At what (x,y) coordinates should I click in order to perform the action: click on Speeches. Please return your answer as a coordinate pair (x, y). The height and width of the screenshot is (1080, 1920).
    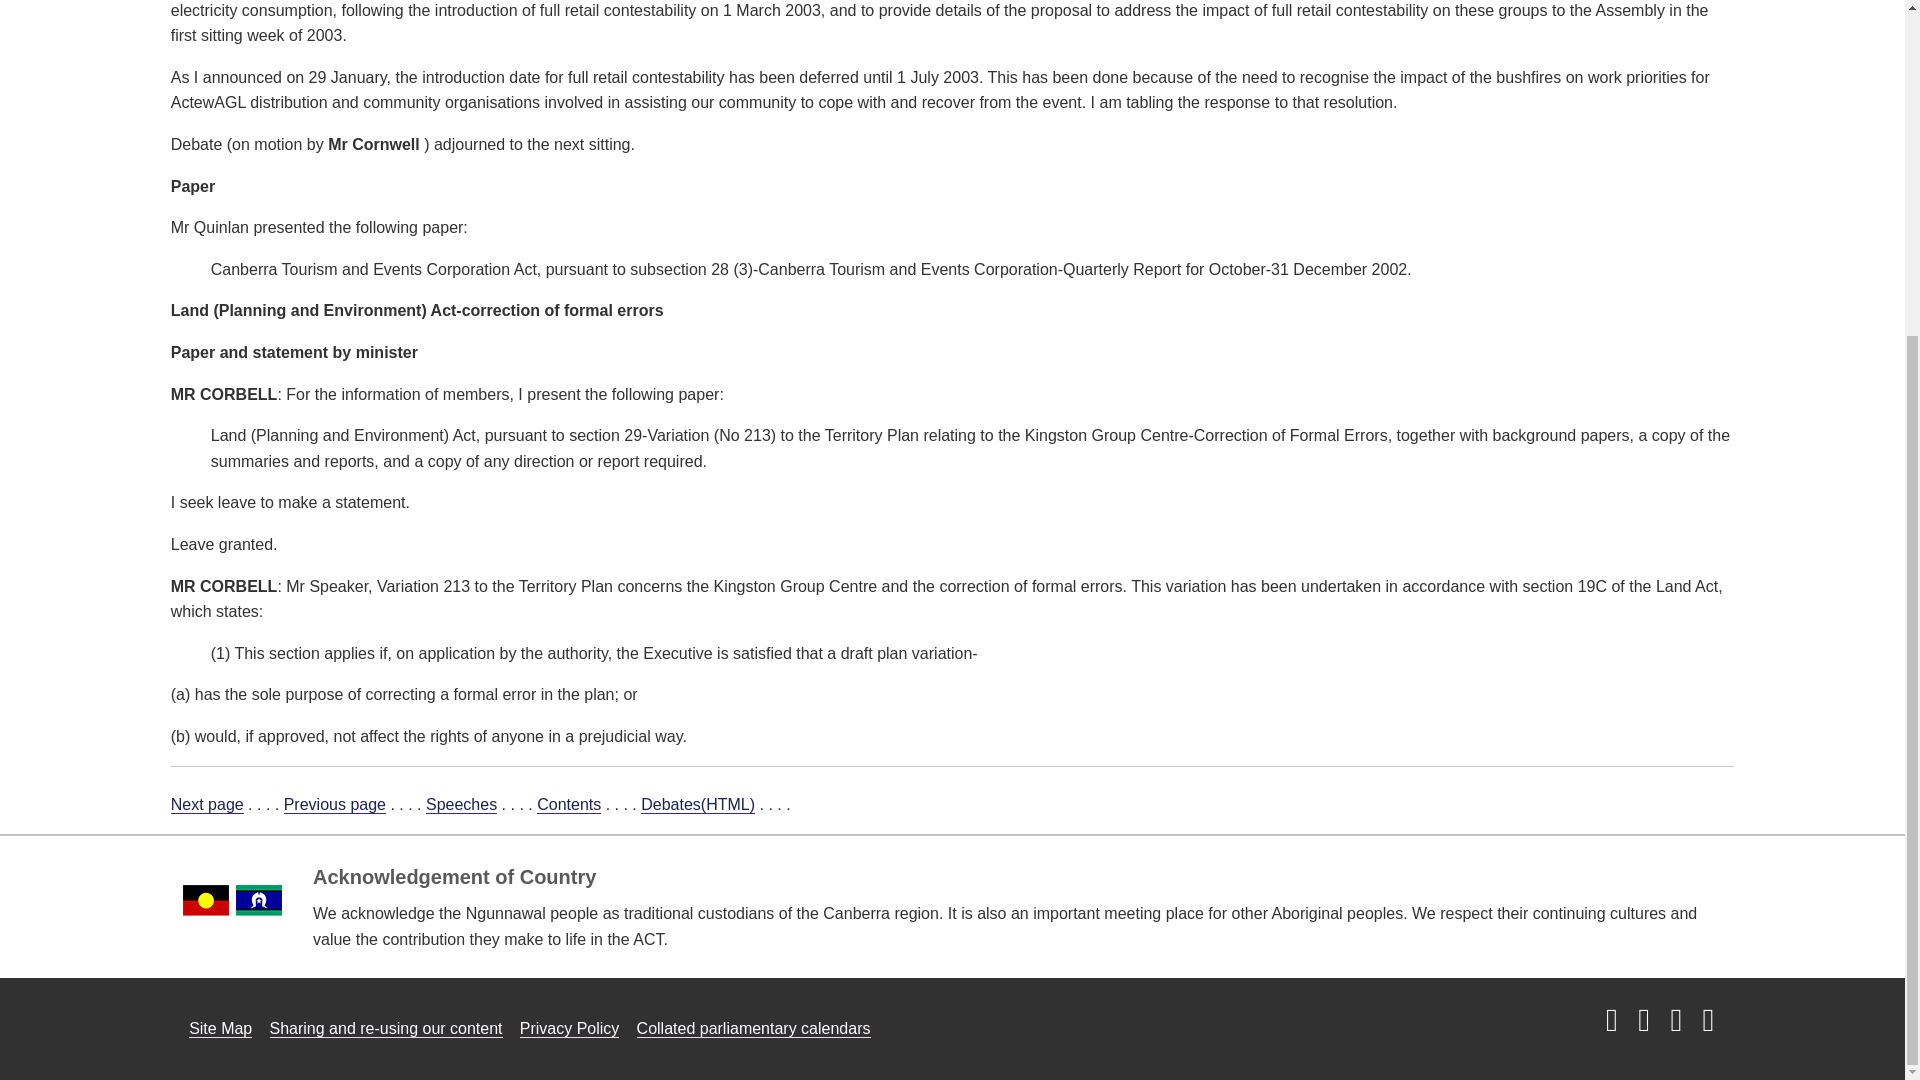
    Looking at the image, I should click on (462, 804).